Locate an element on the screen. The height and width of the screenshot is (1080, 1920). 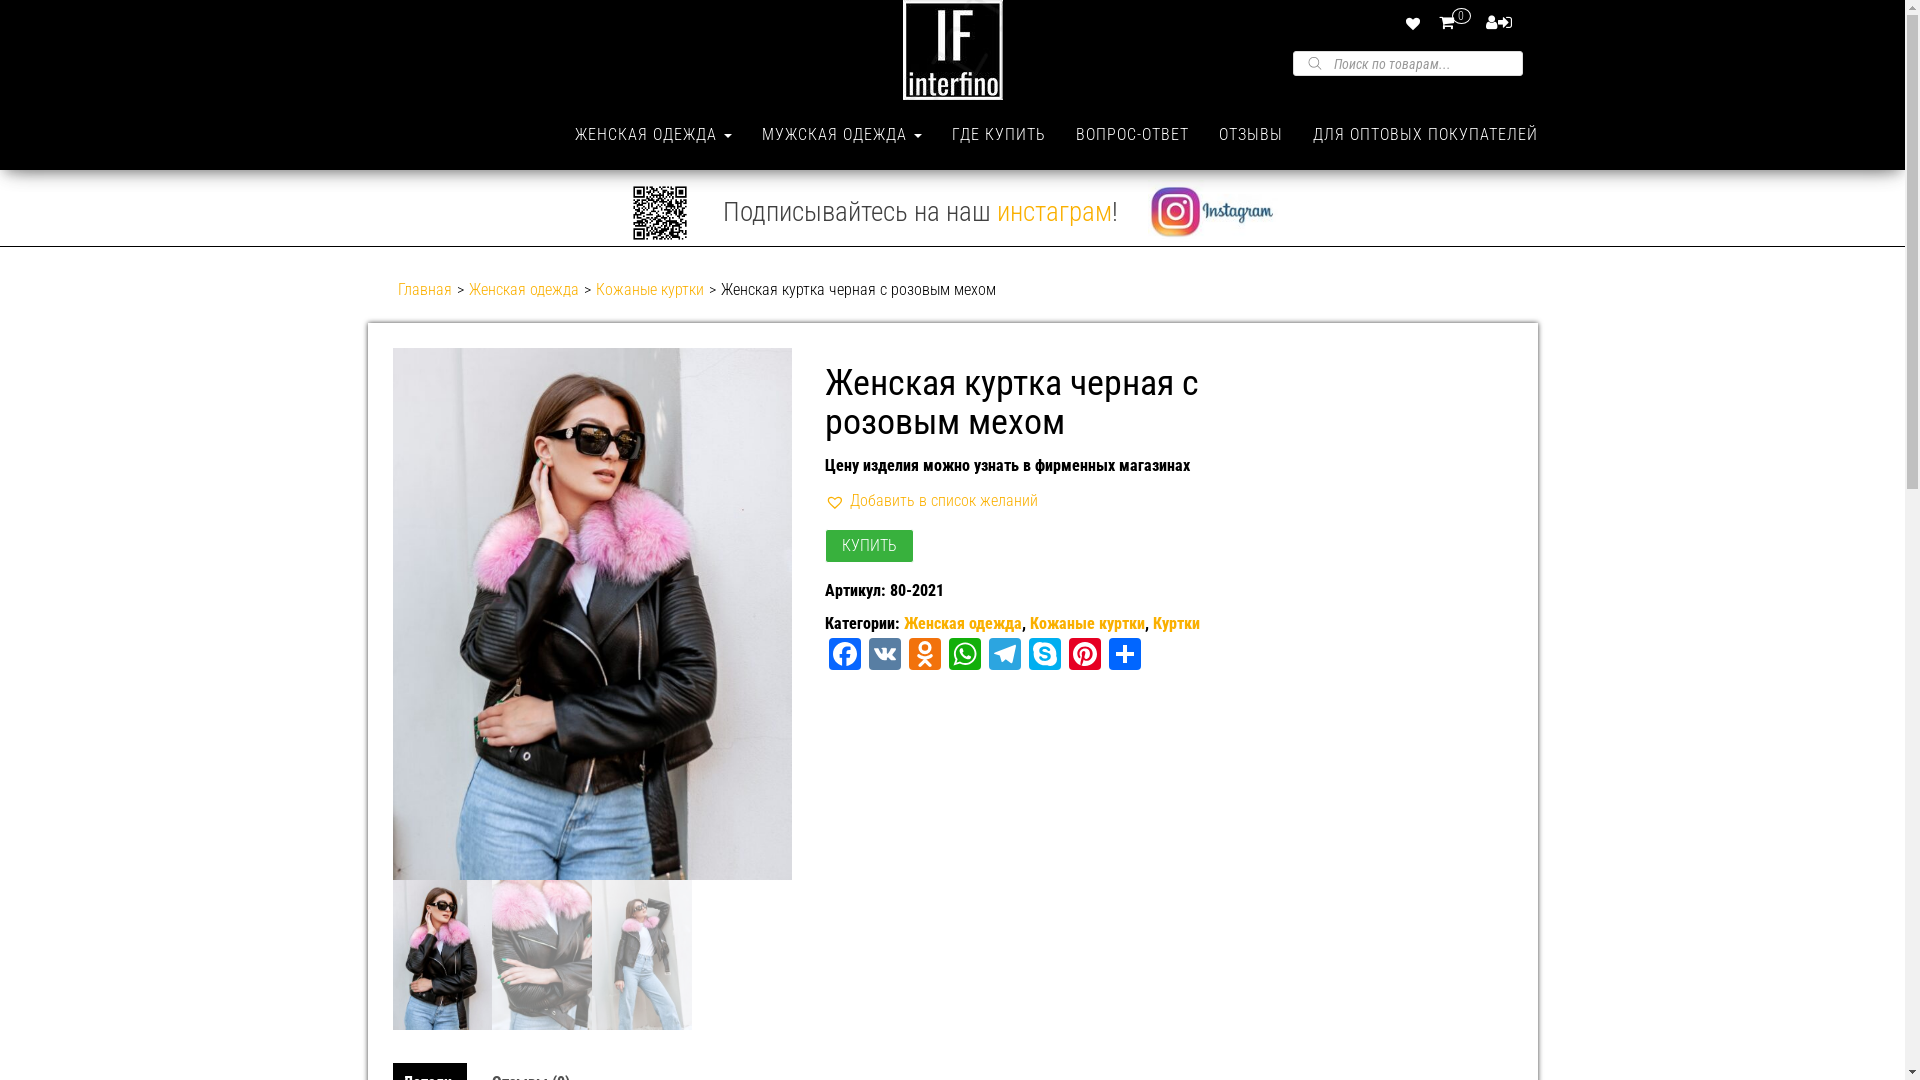
Odnoklassniki is located at coordinates (925, 656).